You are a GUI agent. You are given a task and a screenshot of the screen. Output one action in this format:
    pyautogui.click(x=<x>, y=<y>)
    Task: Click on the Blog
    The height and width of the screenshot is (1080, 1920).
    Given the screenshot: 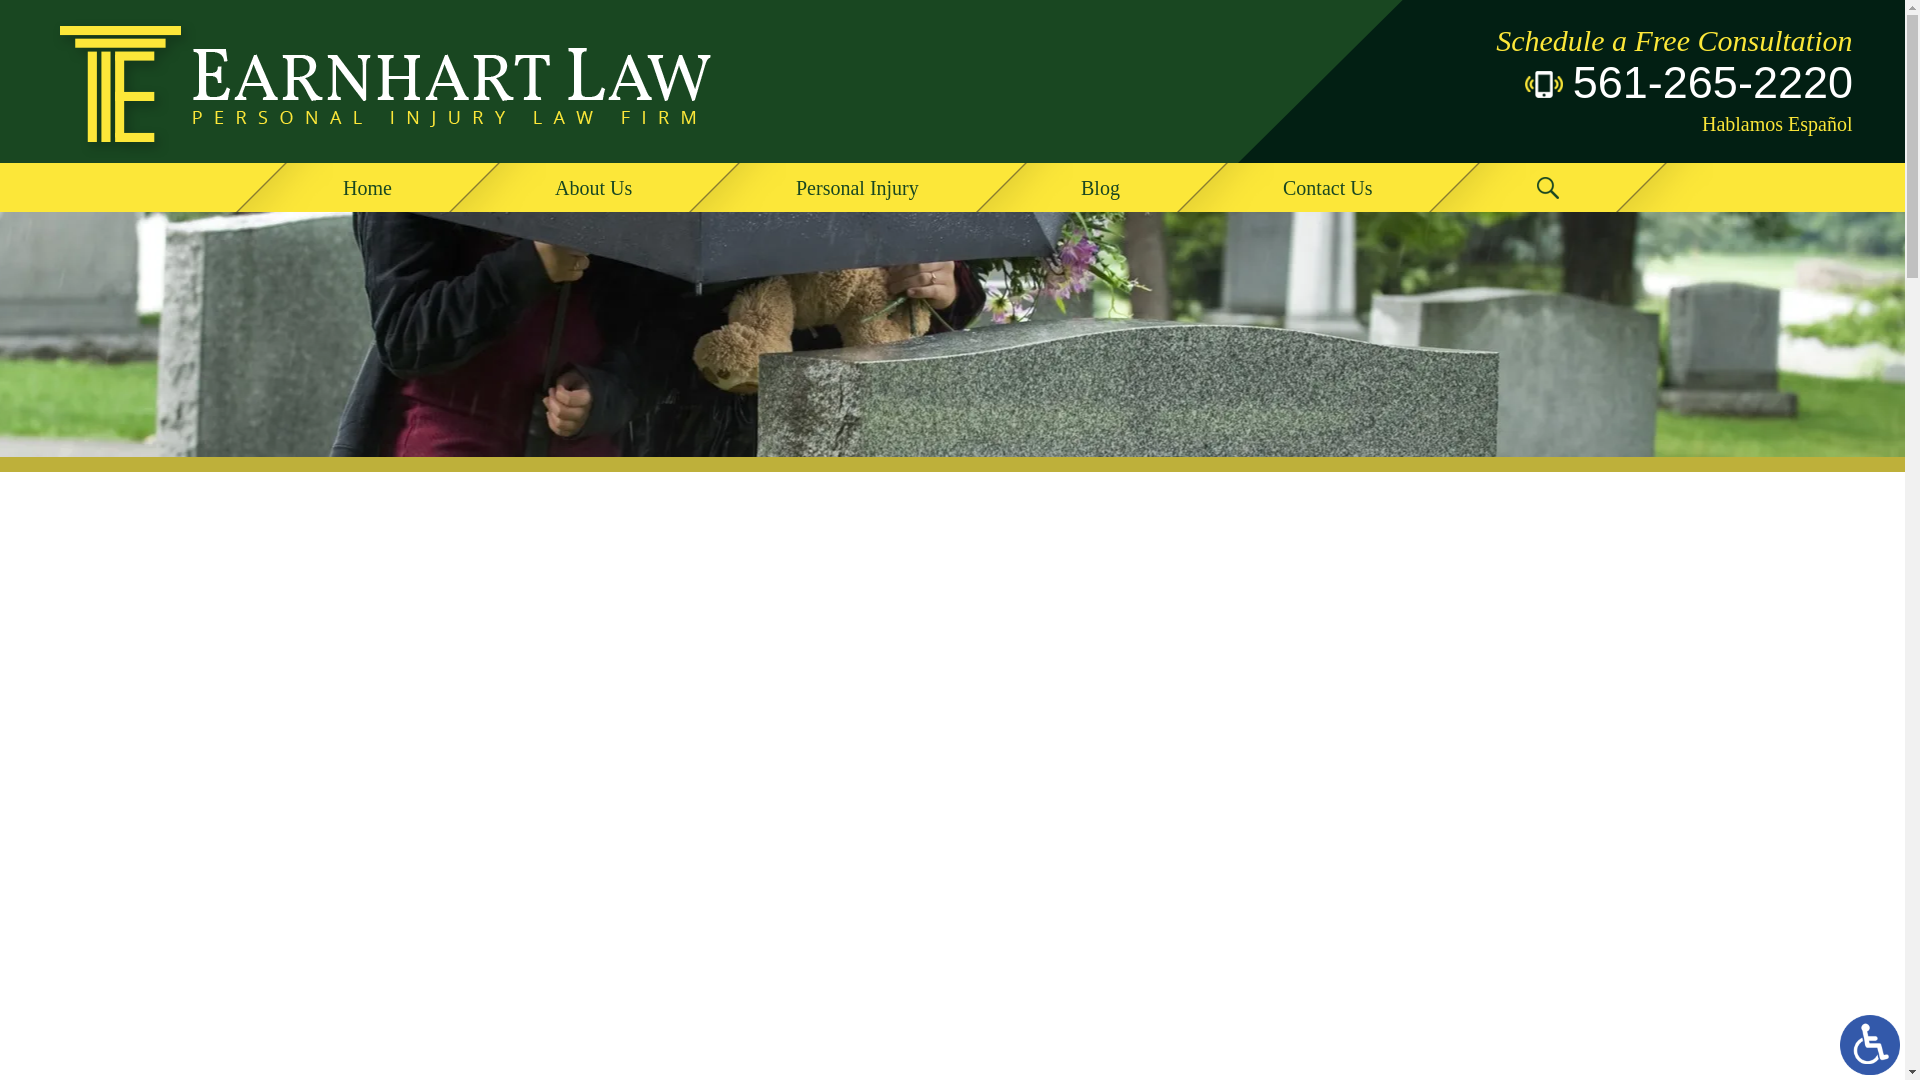 What is the action you would take?
    pyautogui.click(x=1102, y=187)
    